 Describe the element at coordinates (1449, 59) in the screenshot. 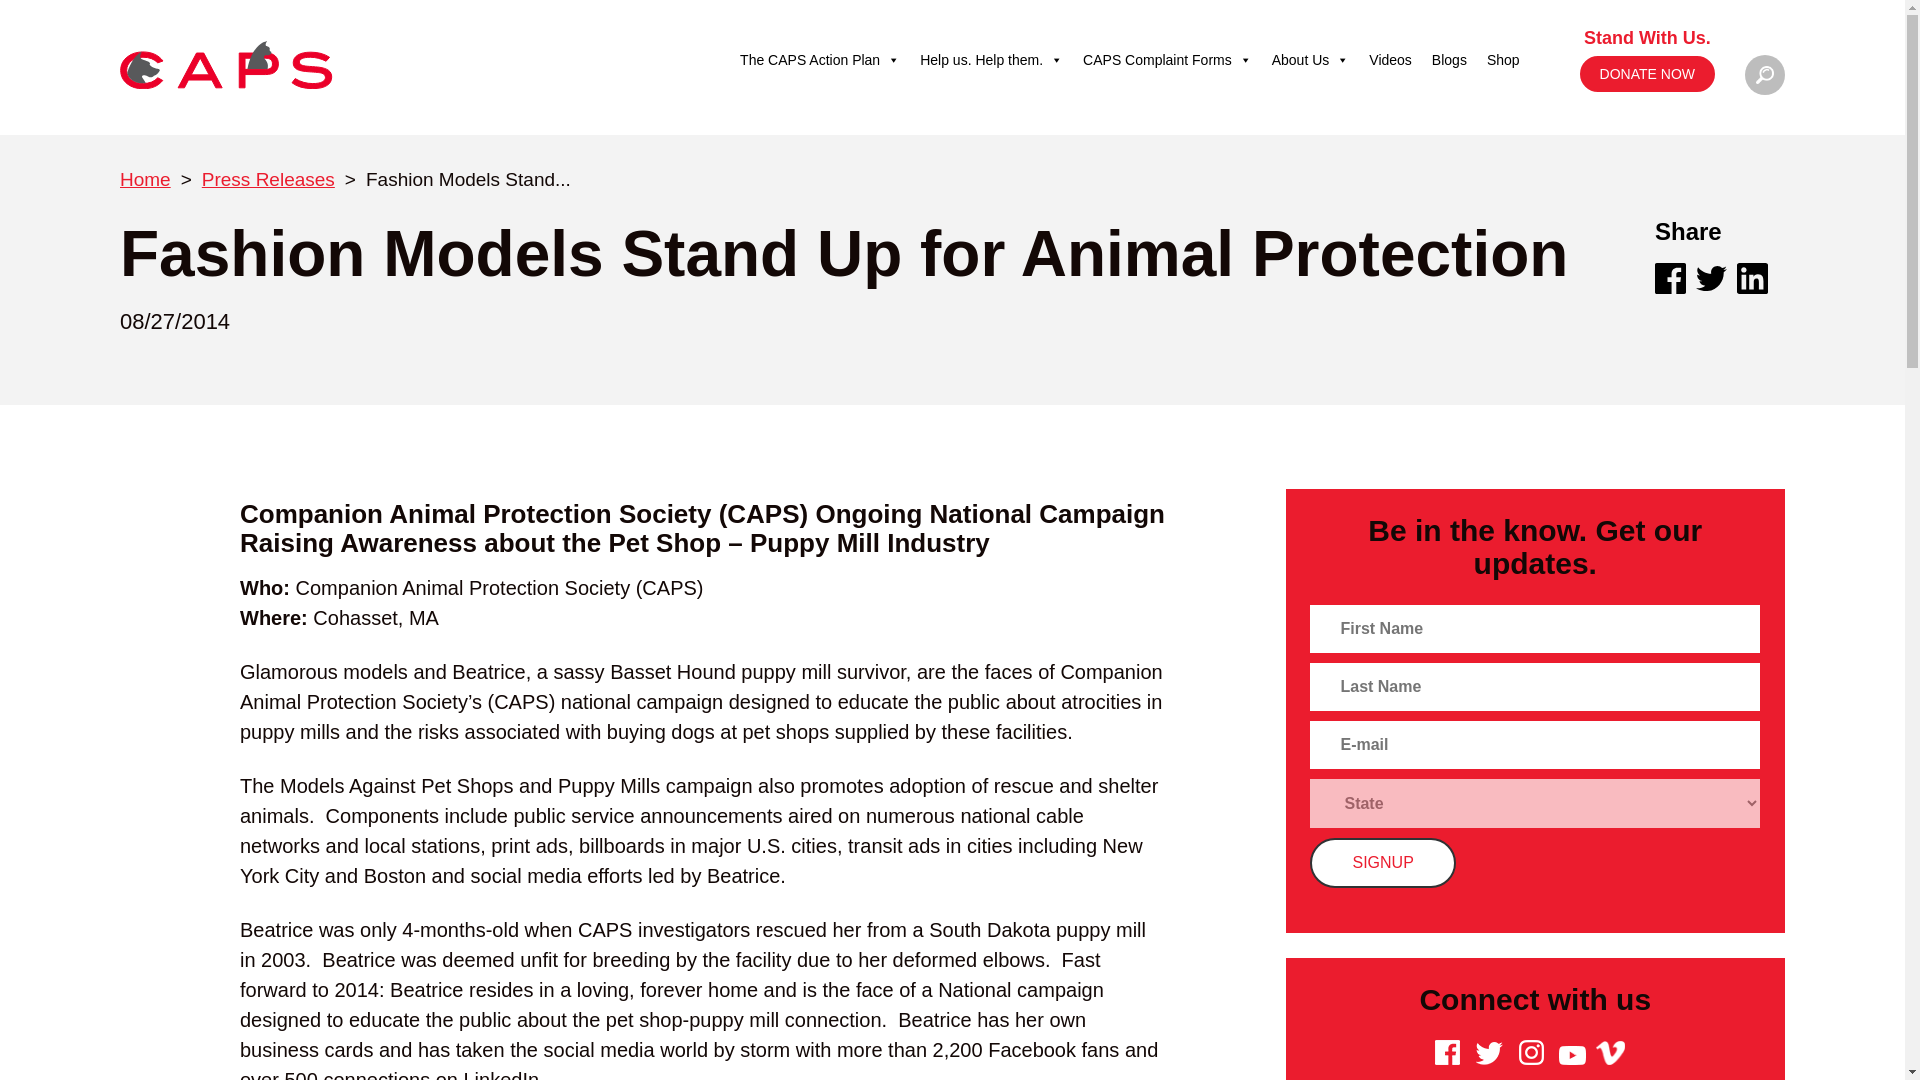

I see `Blogs` at that location.